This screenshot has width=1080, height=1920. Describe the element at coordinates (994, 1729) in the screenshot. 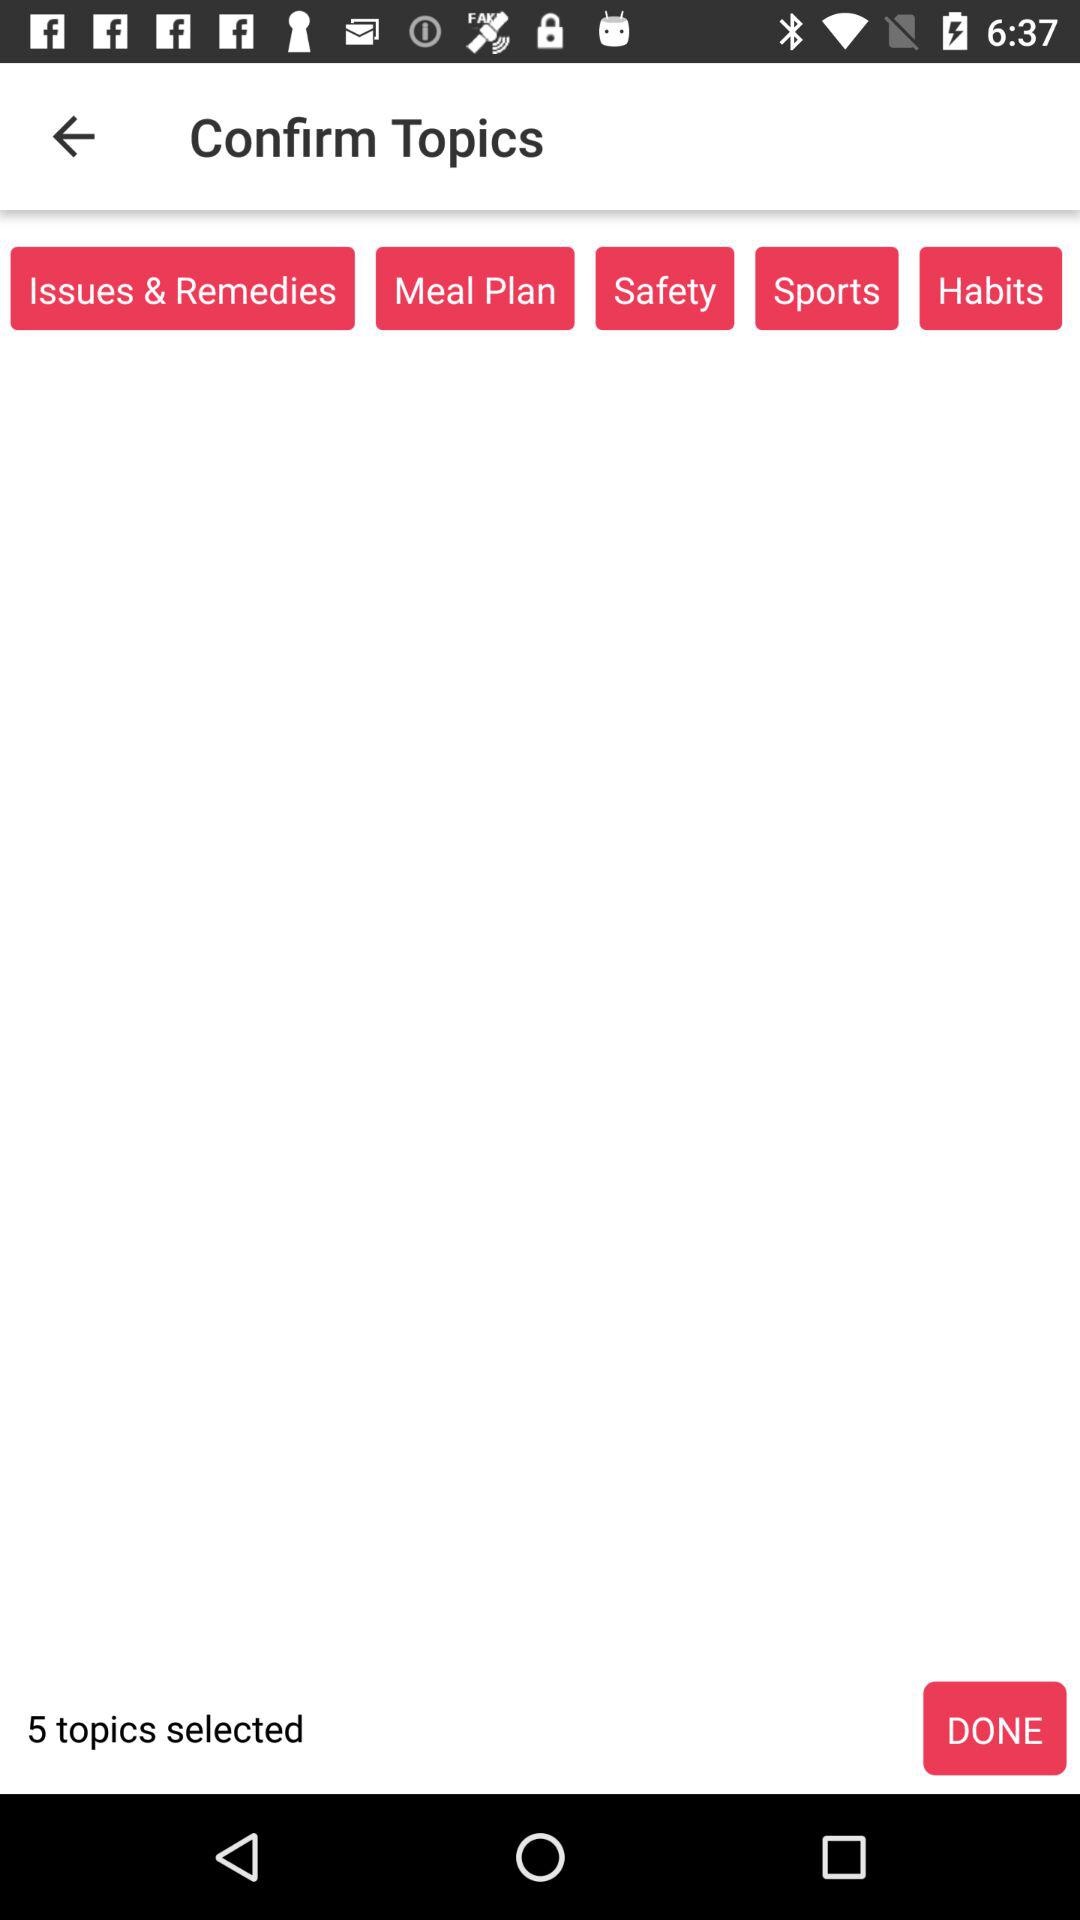

I see `open the icon to the right of 5 topics selected` at that location.